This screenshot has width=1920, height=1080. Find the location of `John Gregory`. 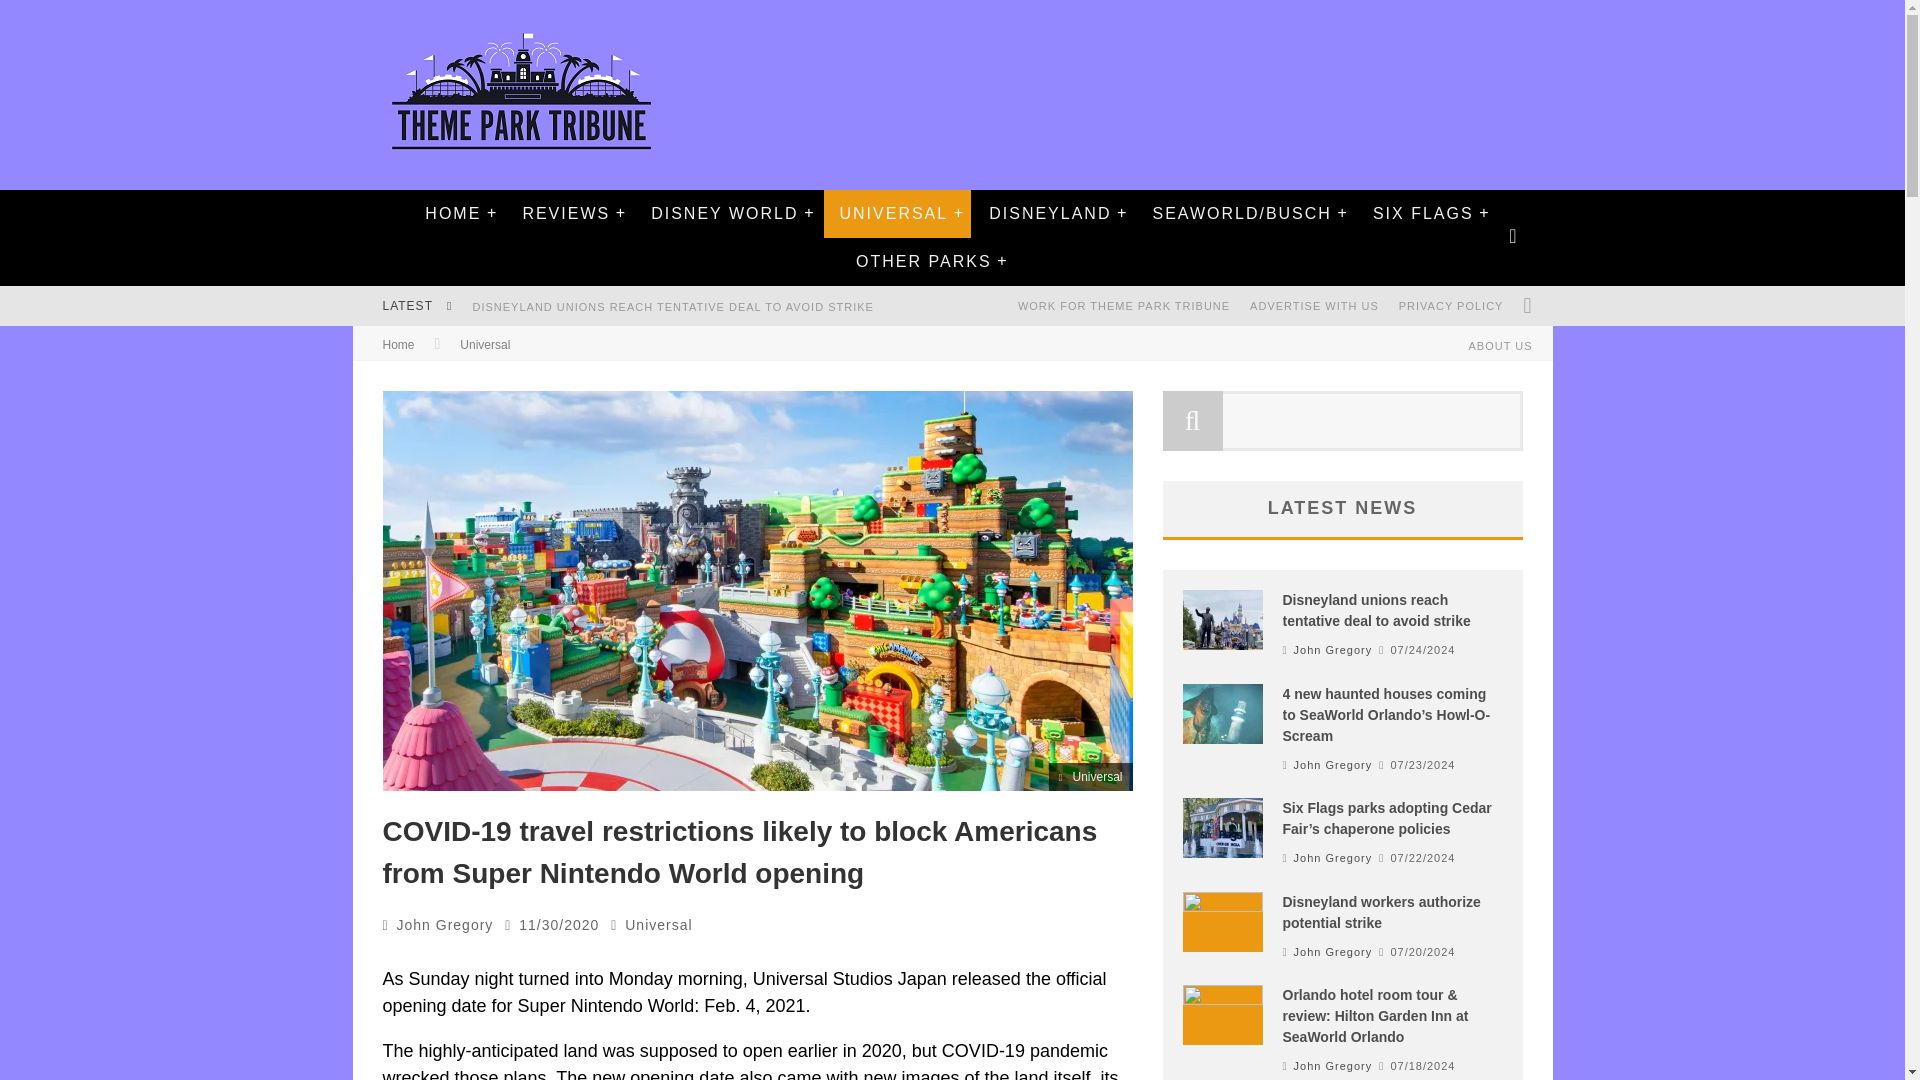

John Gregory is located at coordinates (445, 924).